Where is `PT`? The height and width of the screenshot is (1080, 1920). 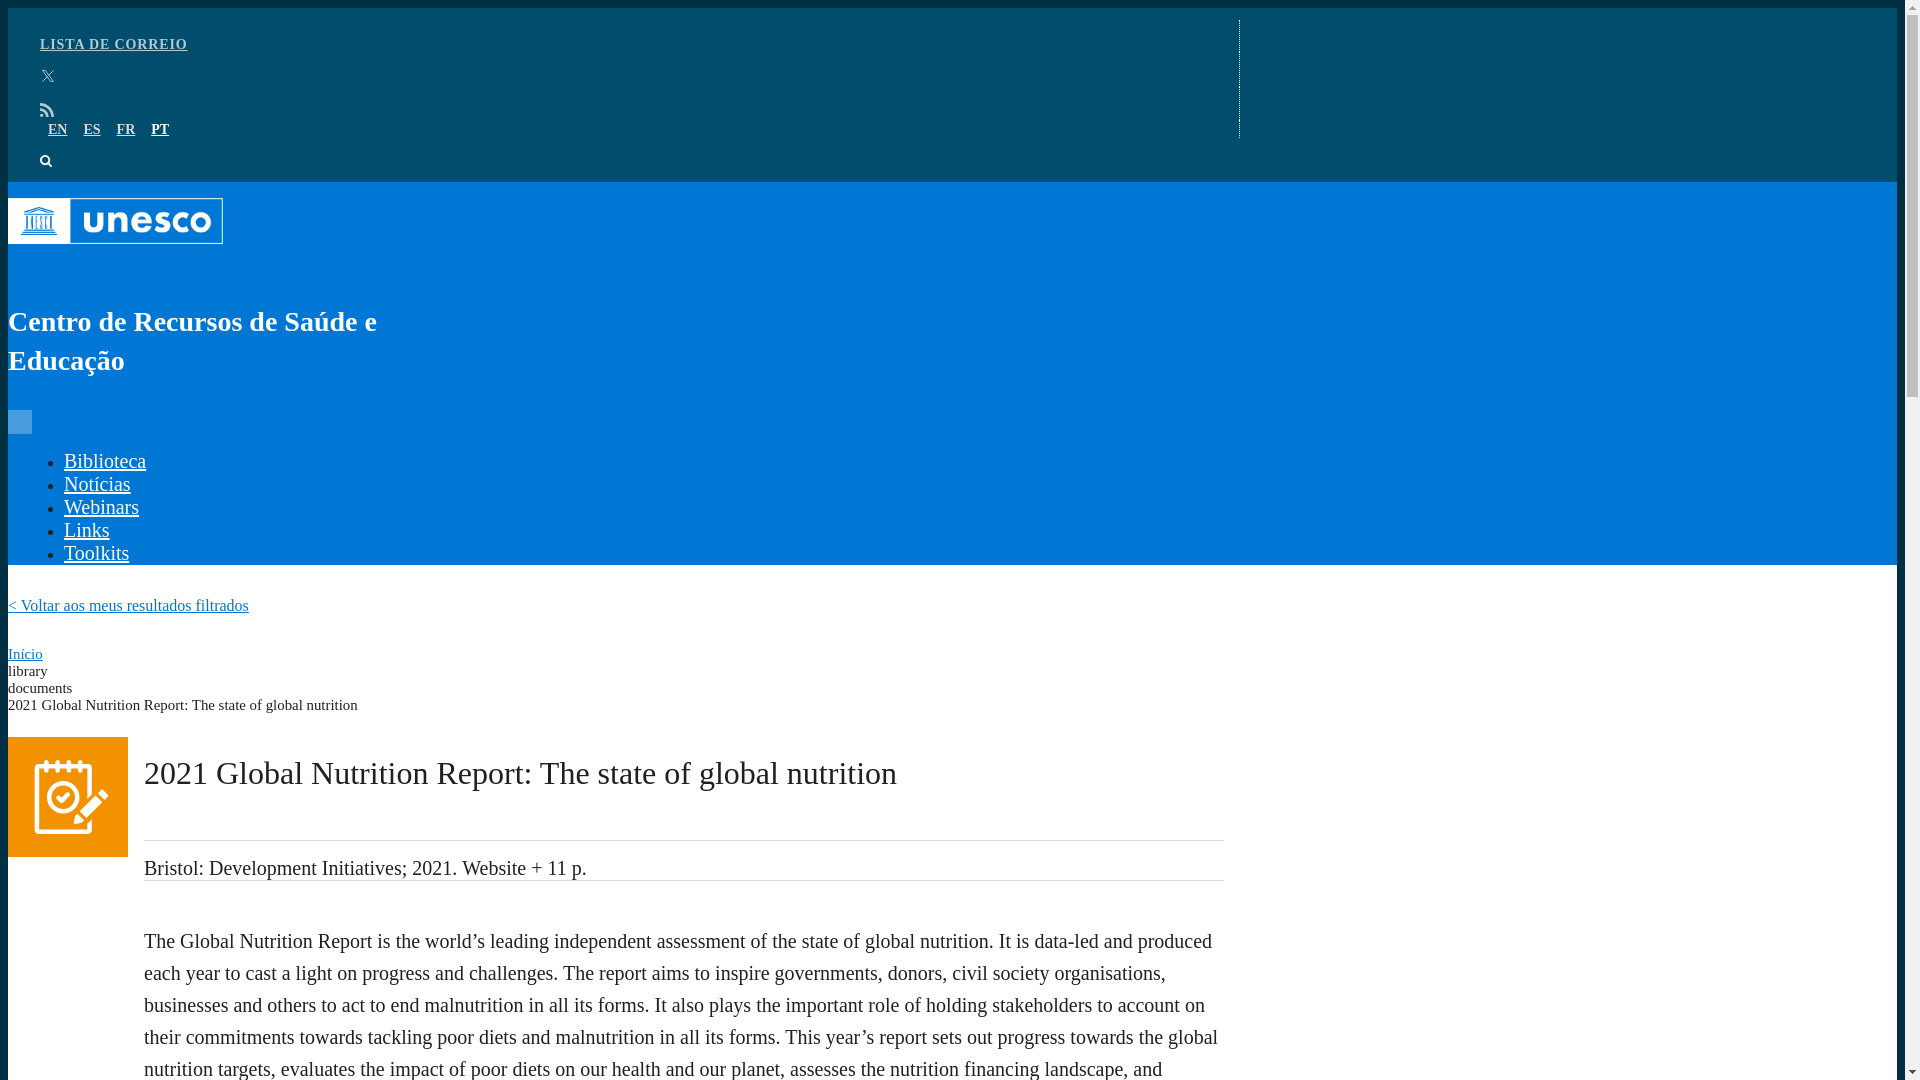 PT is located at coordinates (160, 130).